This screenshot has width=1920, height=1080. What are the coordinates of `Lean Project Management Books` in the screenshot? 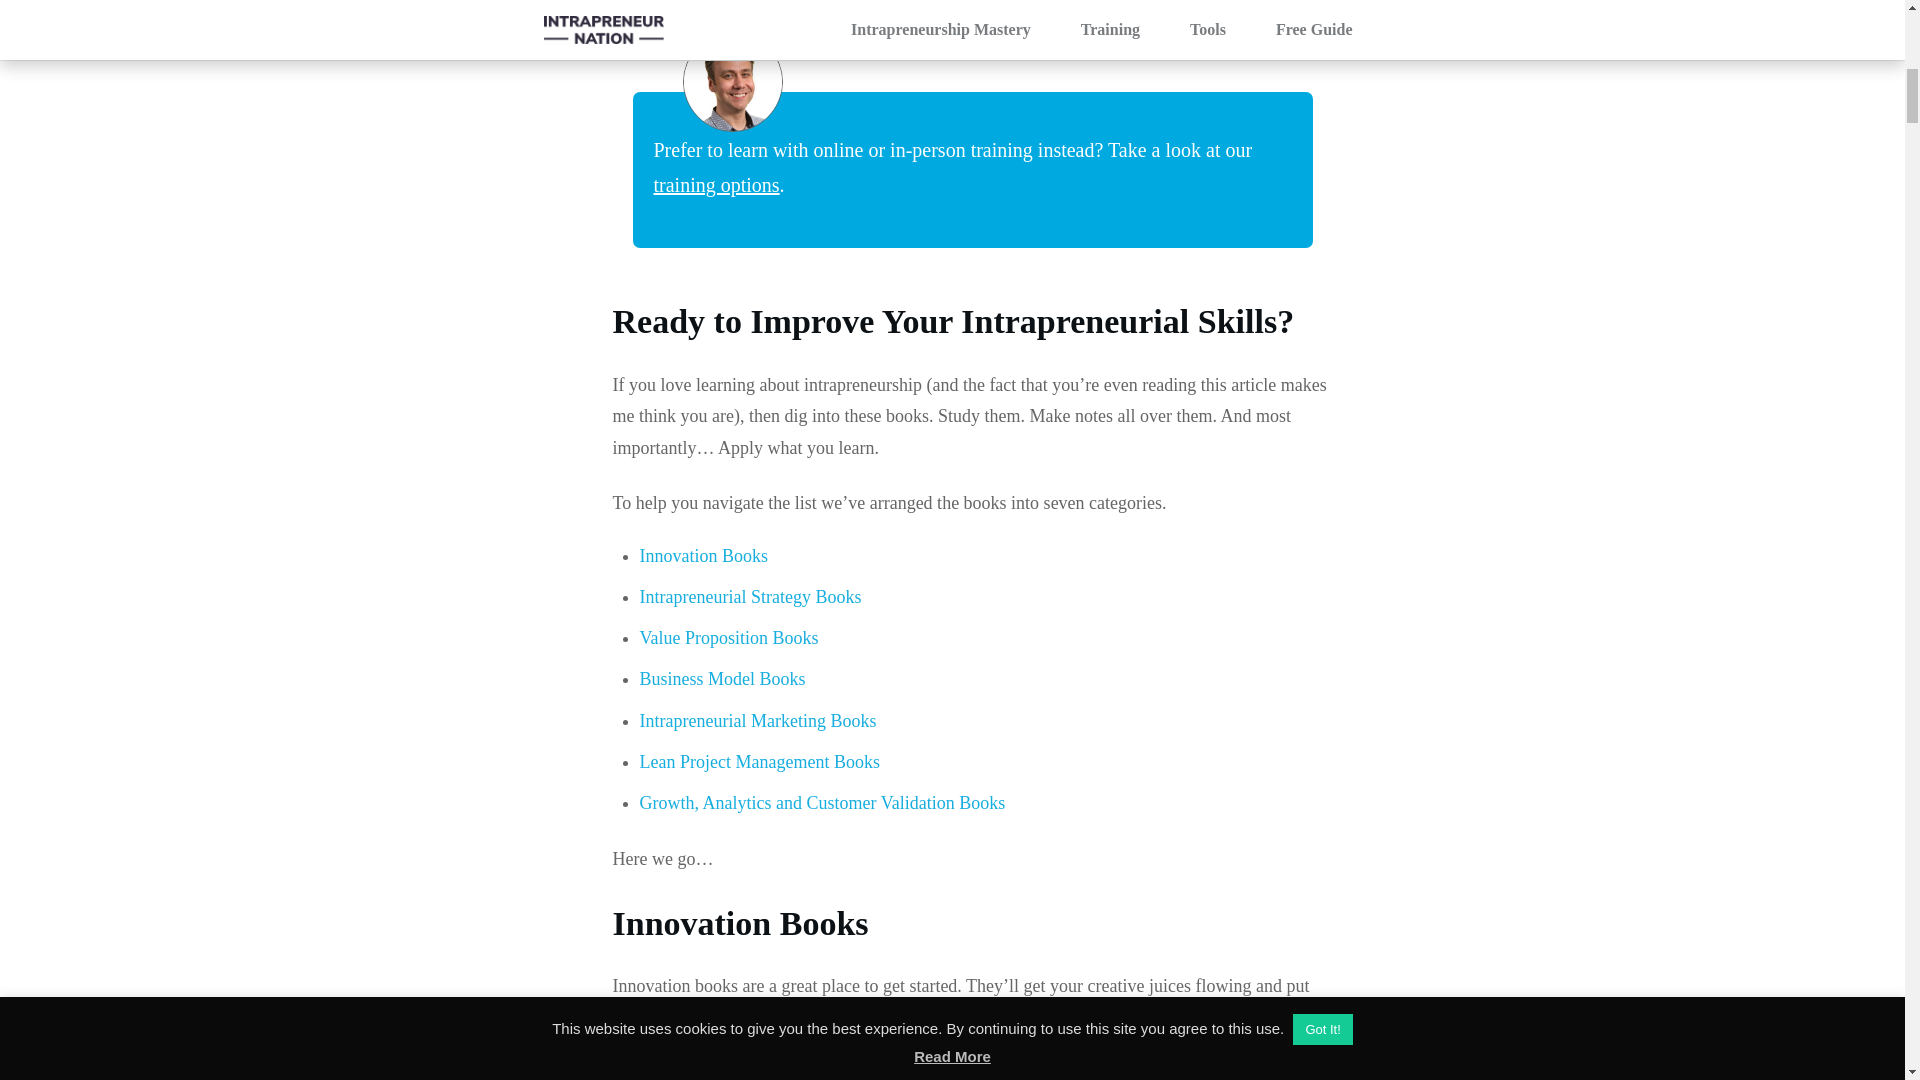 It's located at (759, 762).